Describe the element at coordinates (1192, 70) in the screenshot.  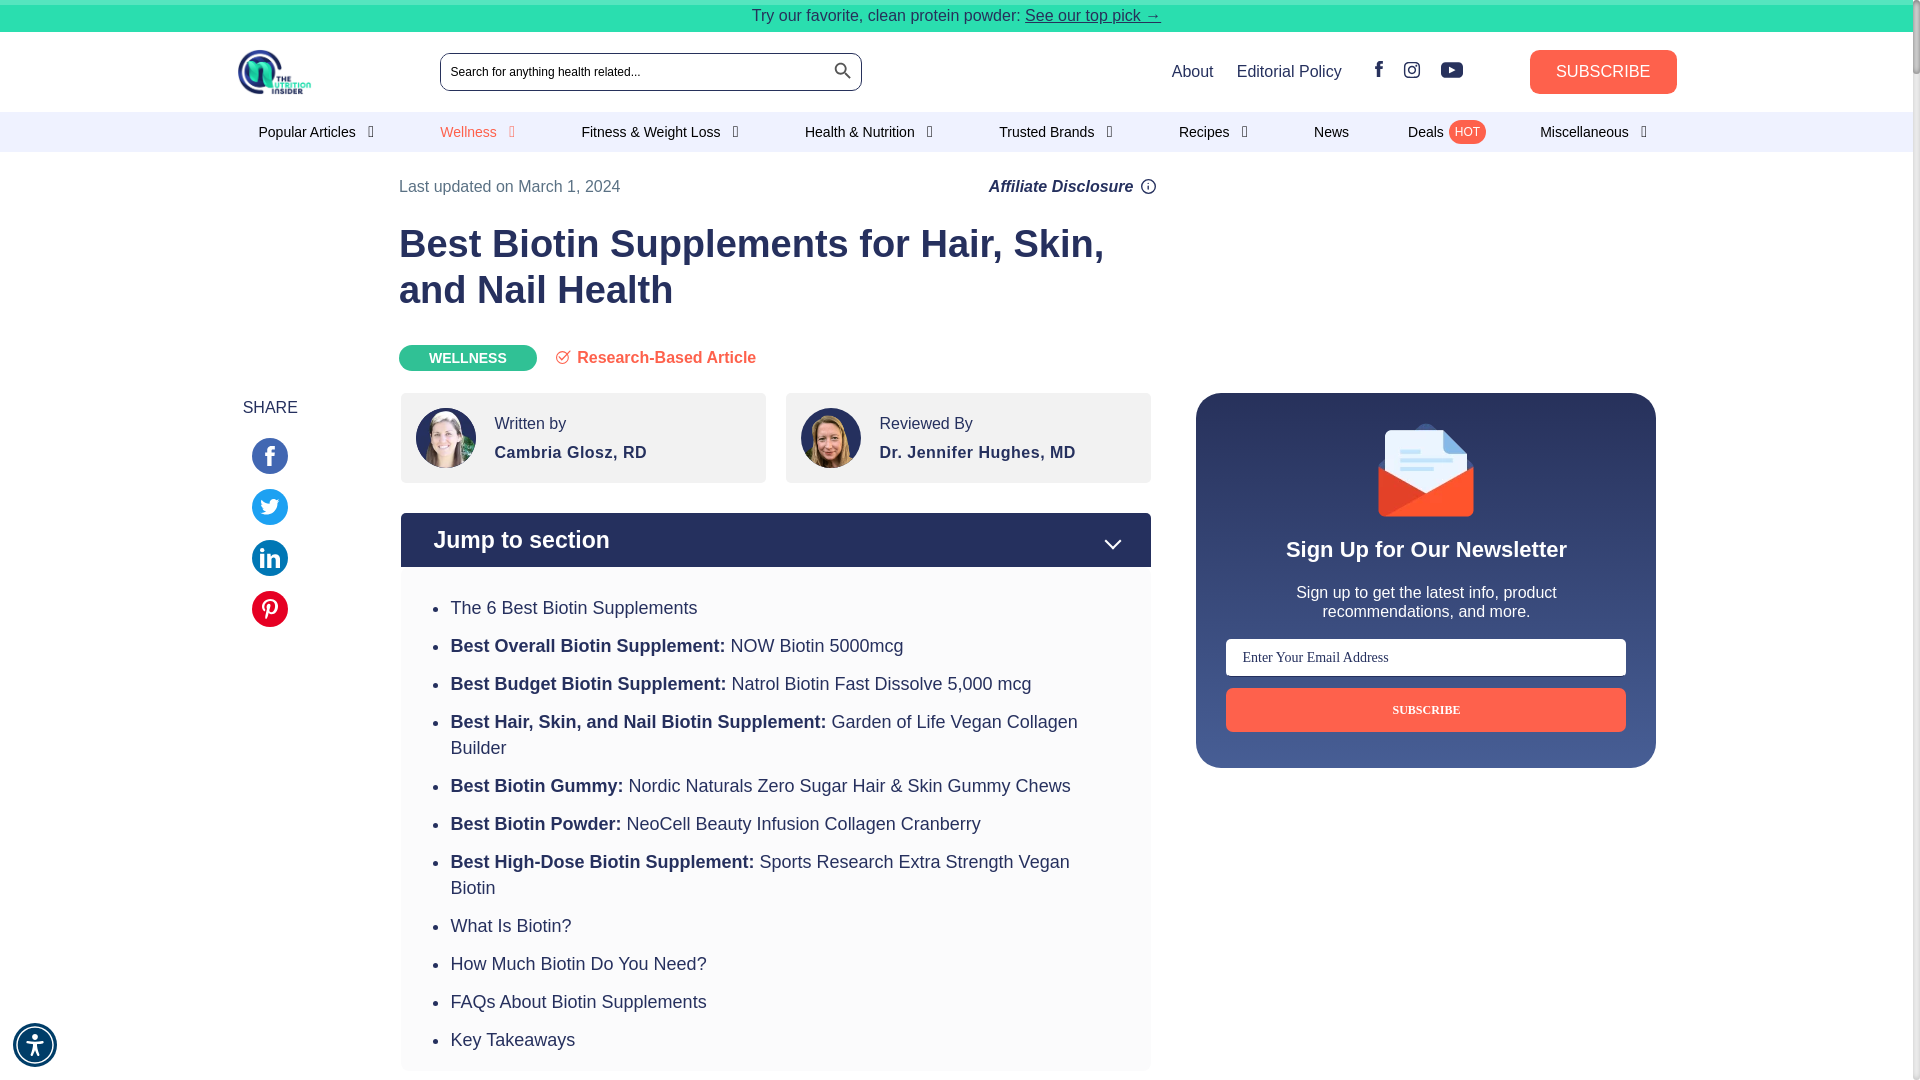
I see `About` at that location.